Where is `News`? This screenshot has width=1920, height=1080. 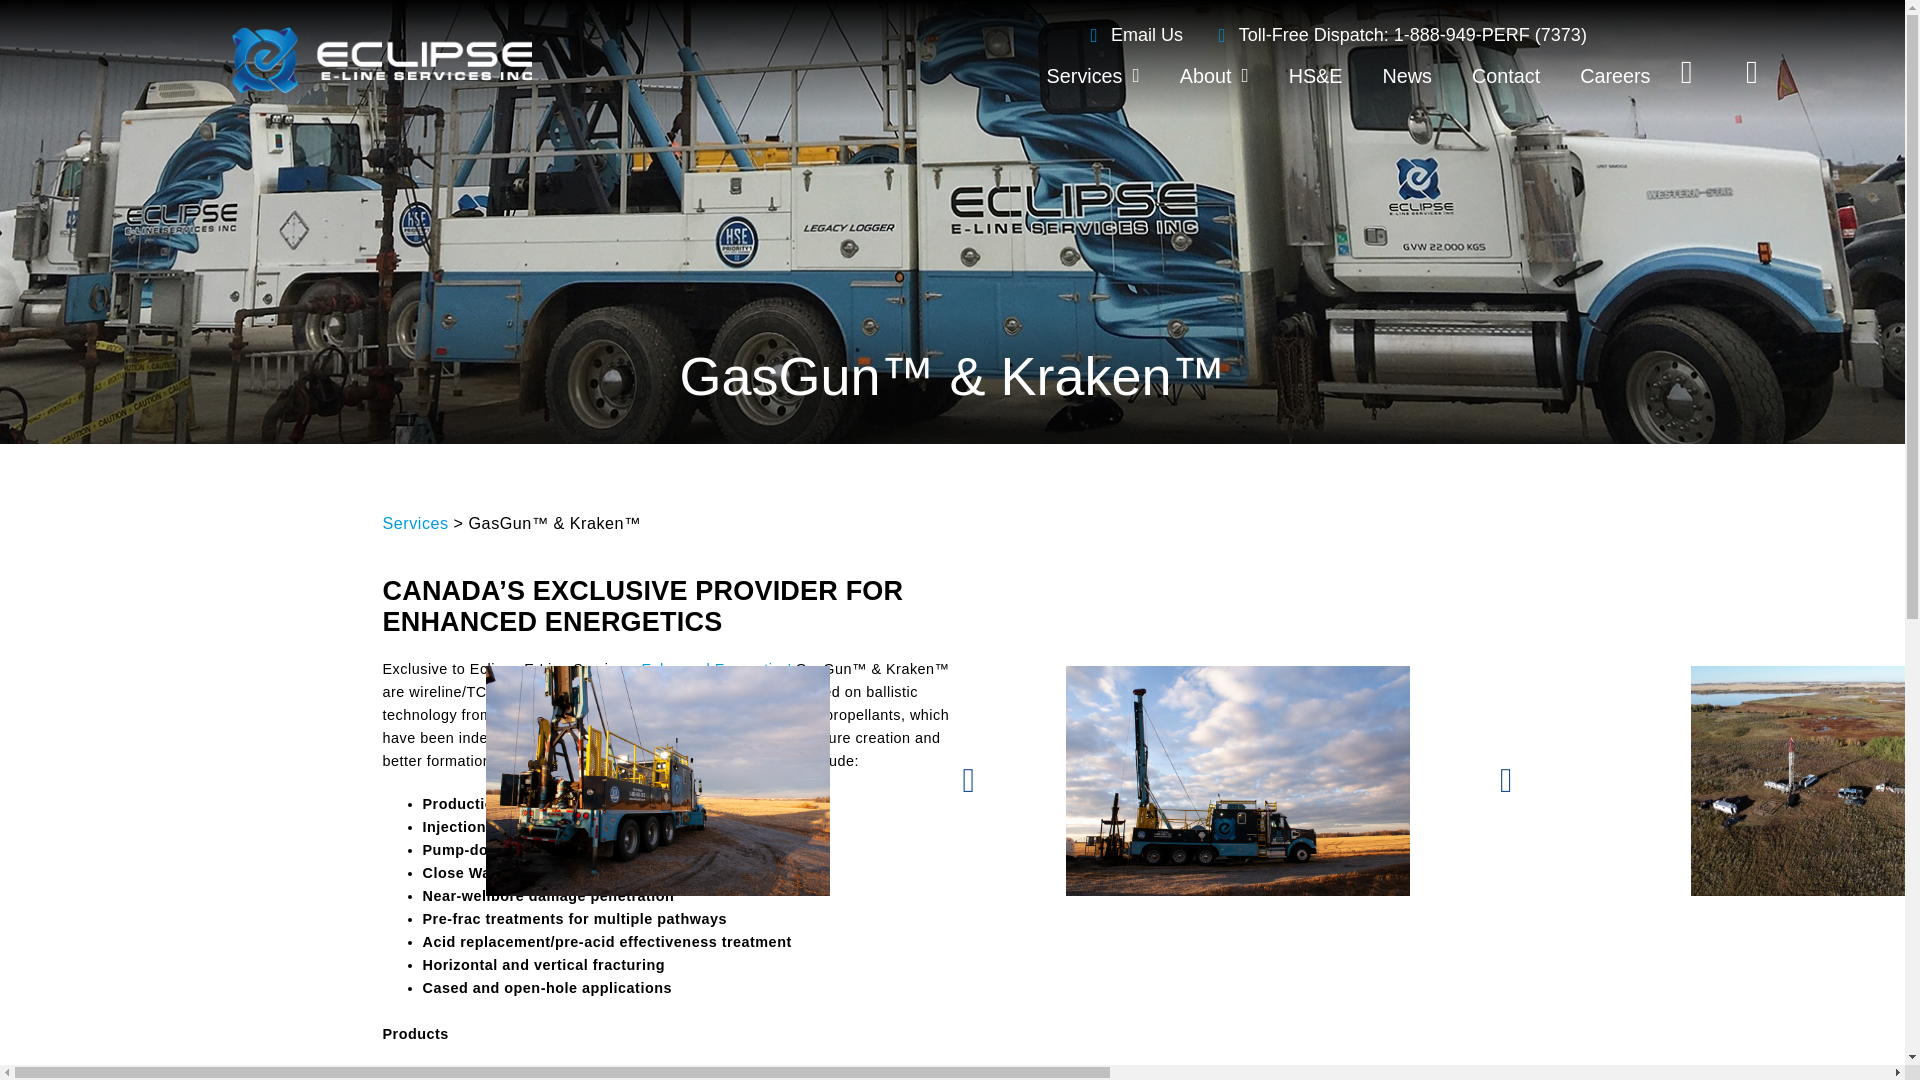 News is located at coordinates (1406, 76).